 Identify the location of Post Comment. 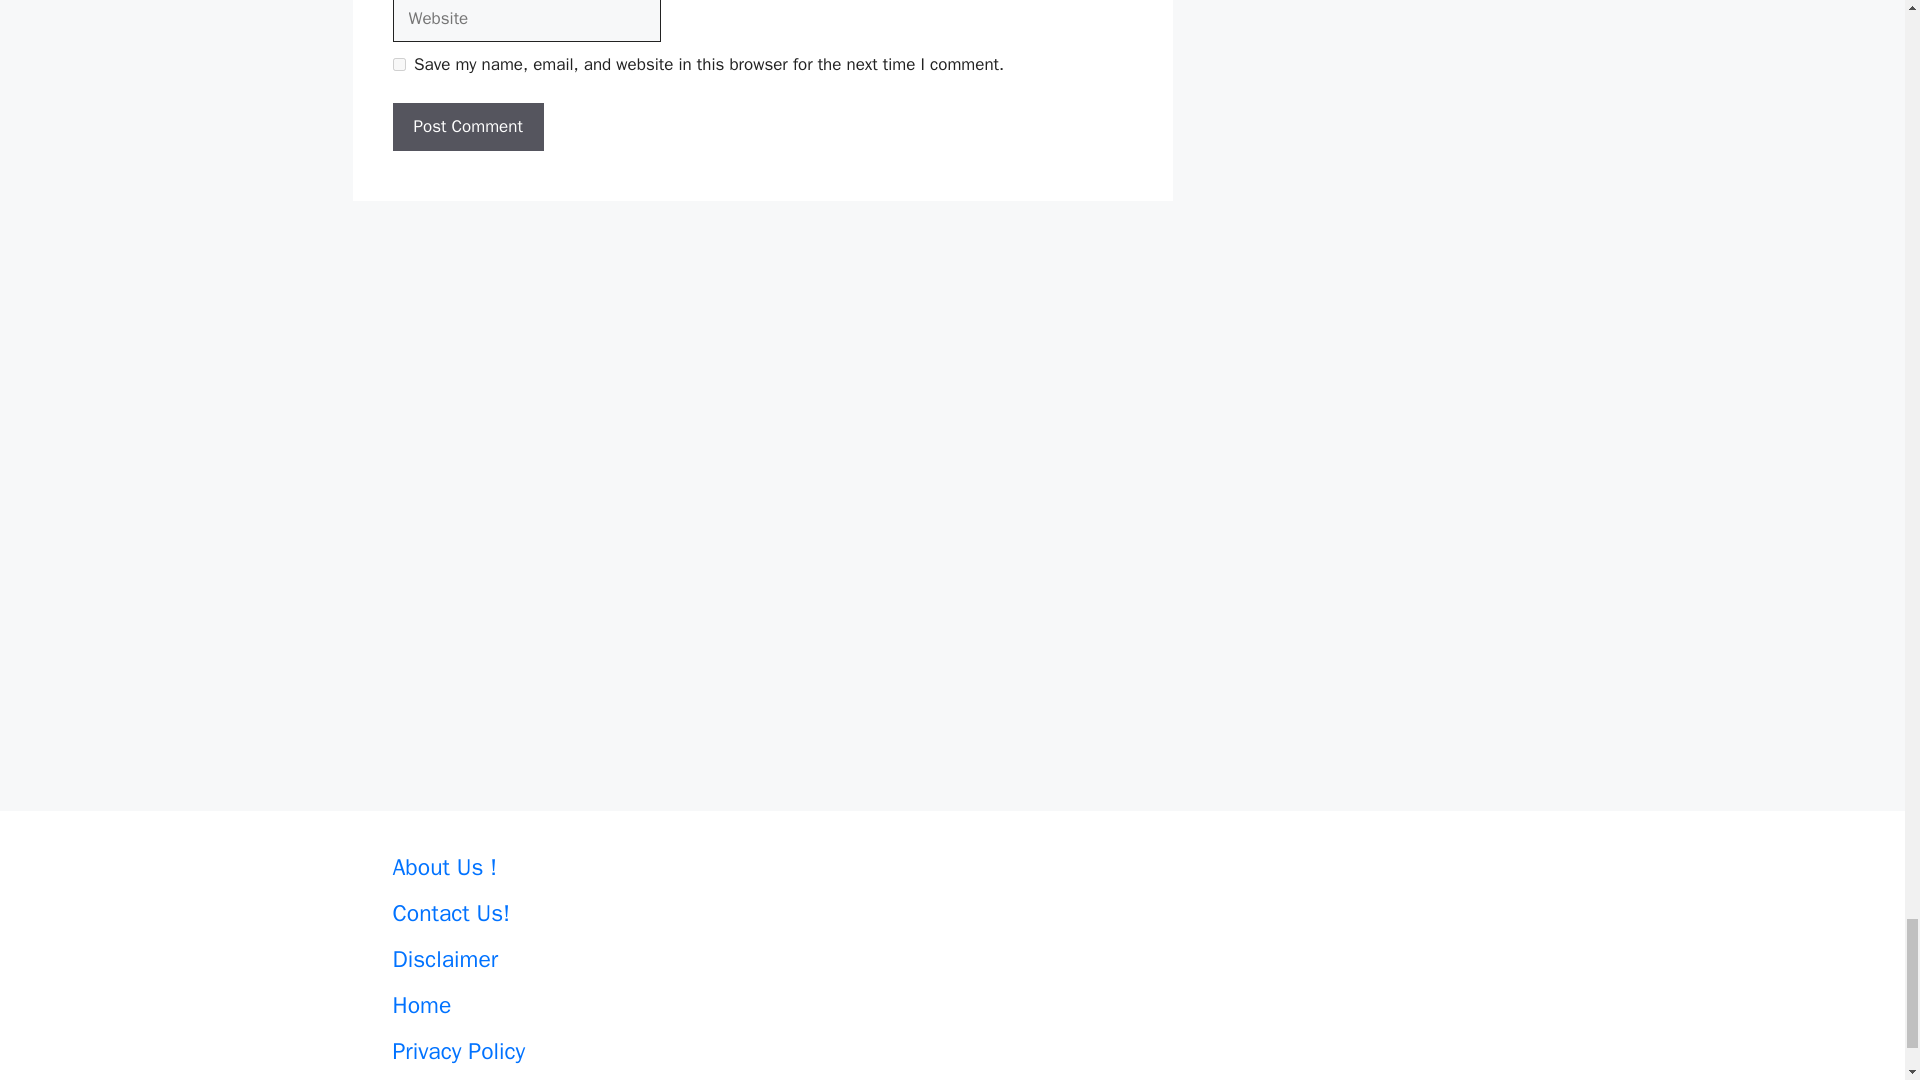
(467, 126).